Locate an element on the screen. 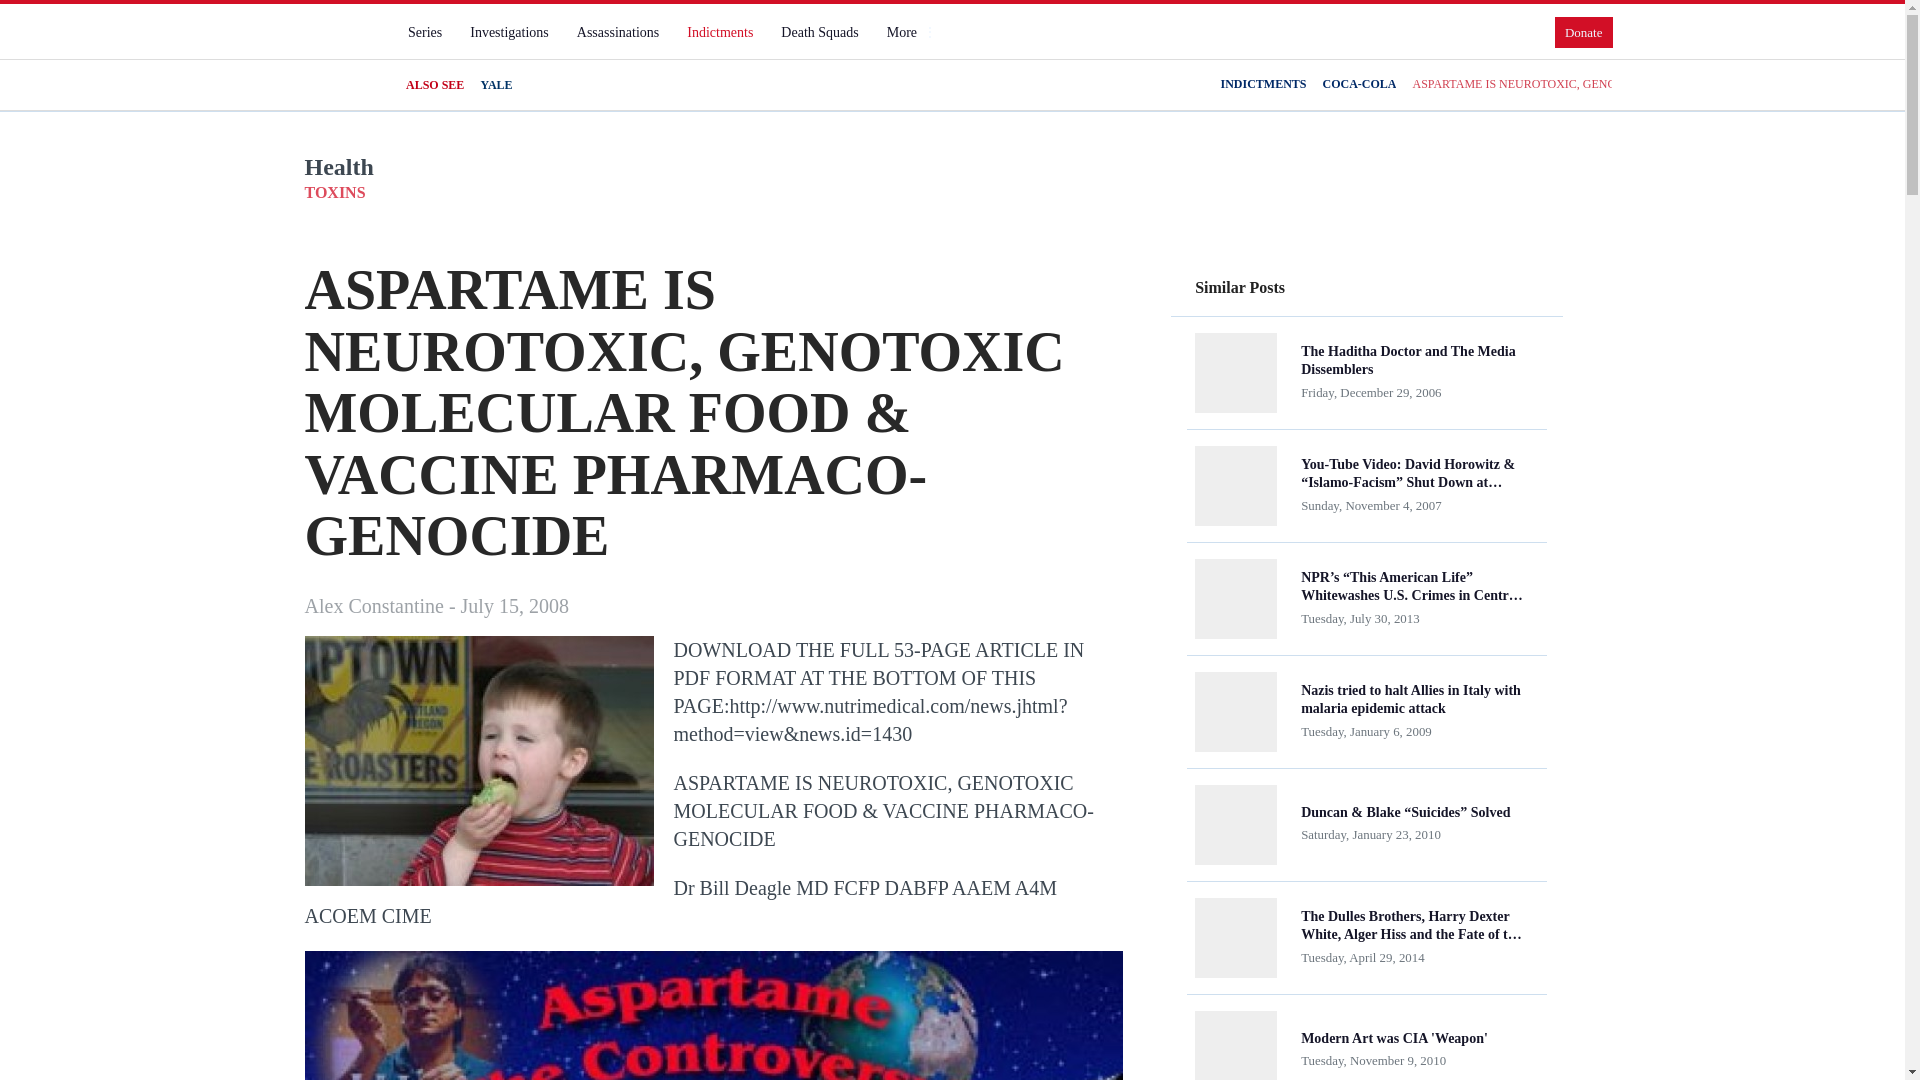 The height and width of the screenshot is (1080, 1920). Death Squads is located at coordinates (819, 32).